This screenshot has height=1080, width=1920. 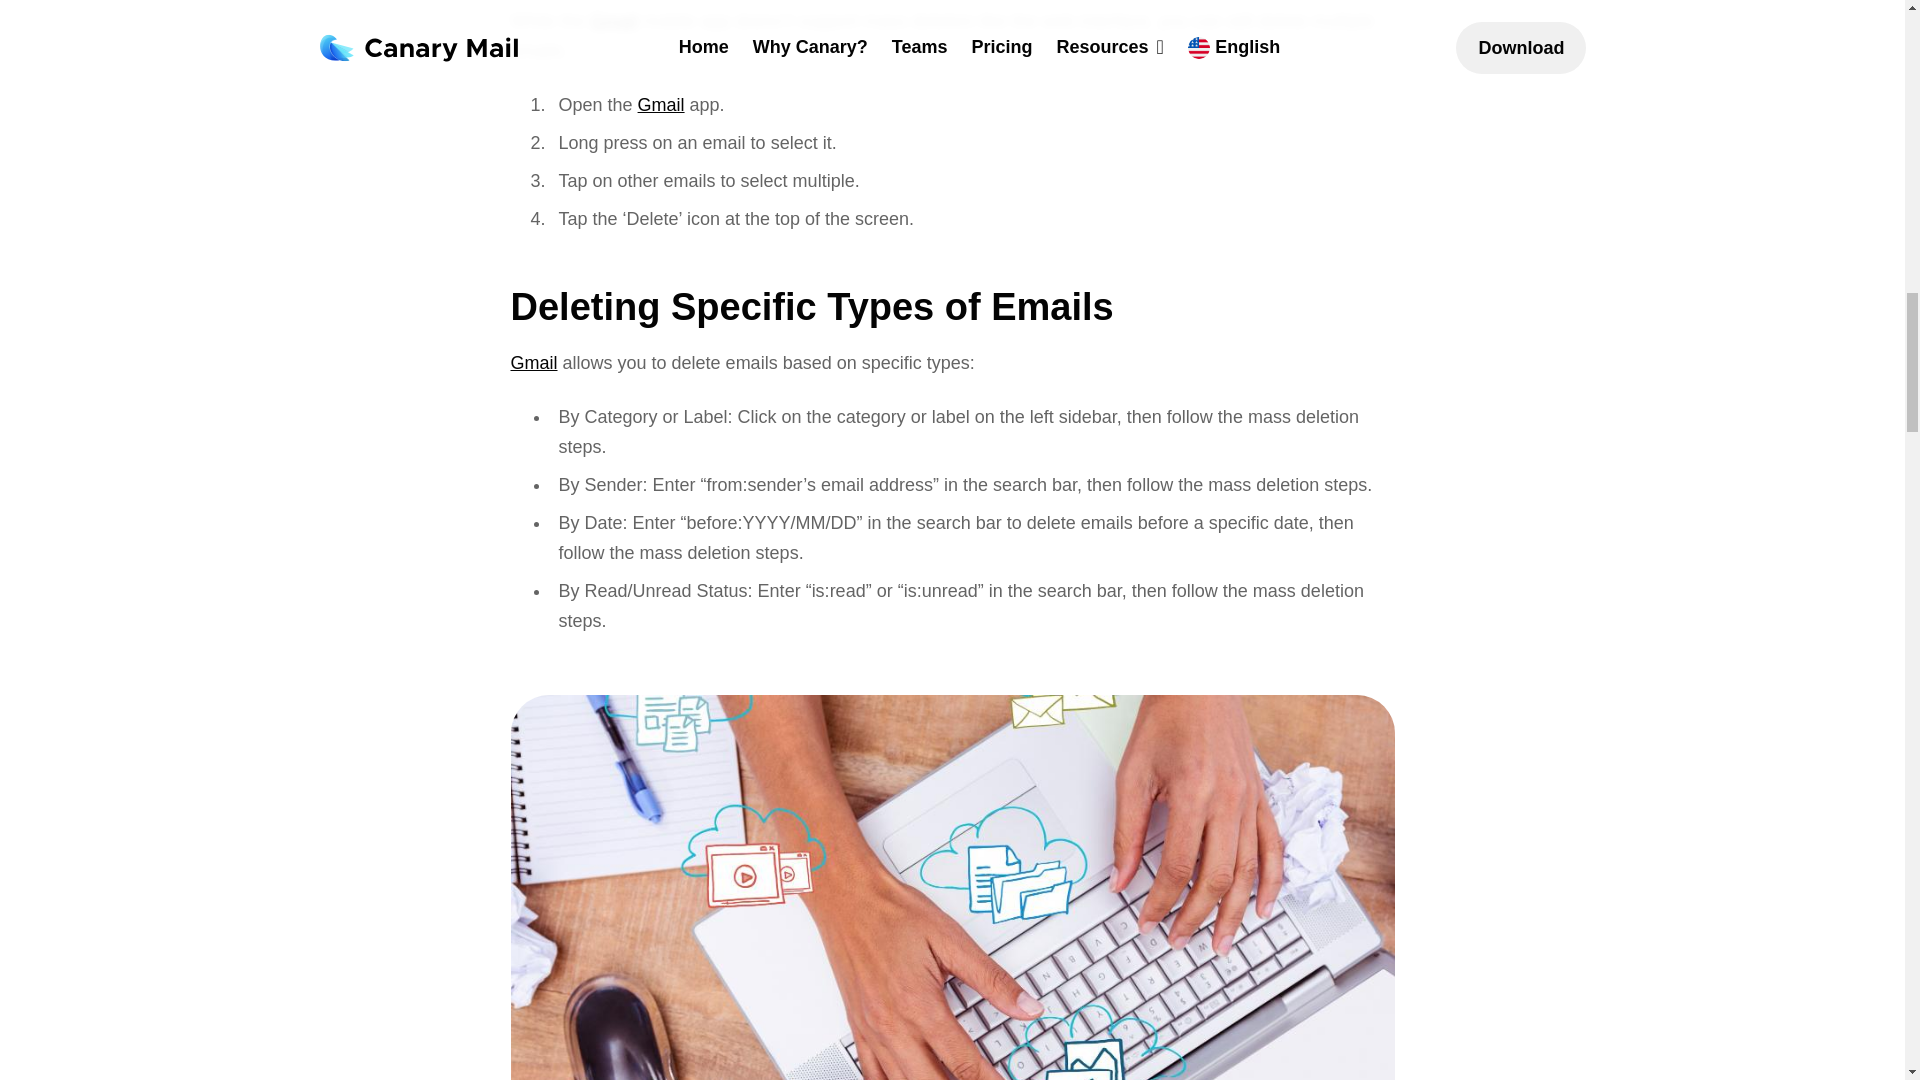 What do you see at coordinates (533, 362) in the screenshot?
I see `Gmail` at bounding box center [533, 362].